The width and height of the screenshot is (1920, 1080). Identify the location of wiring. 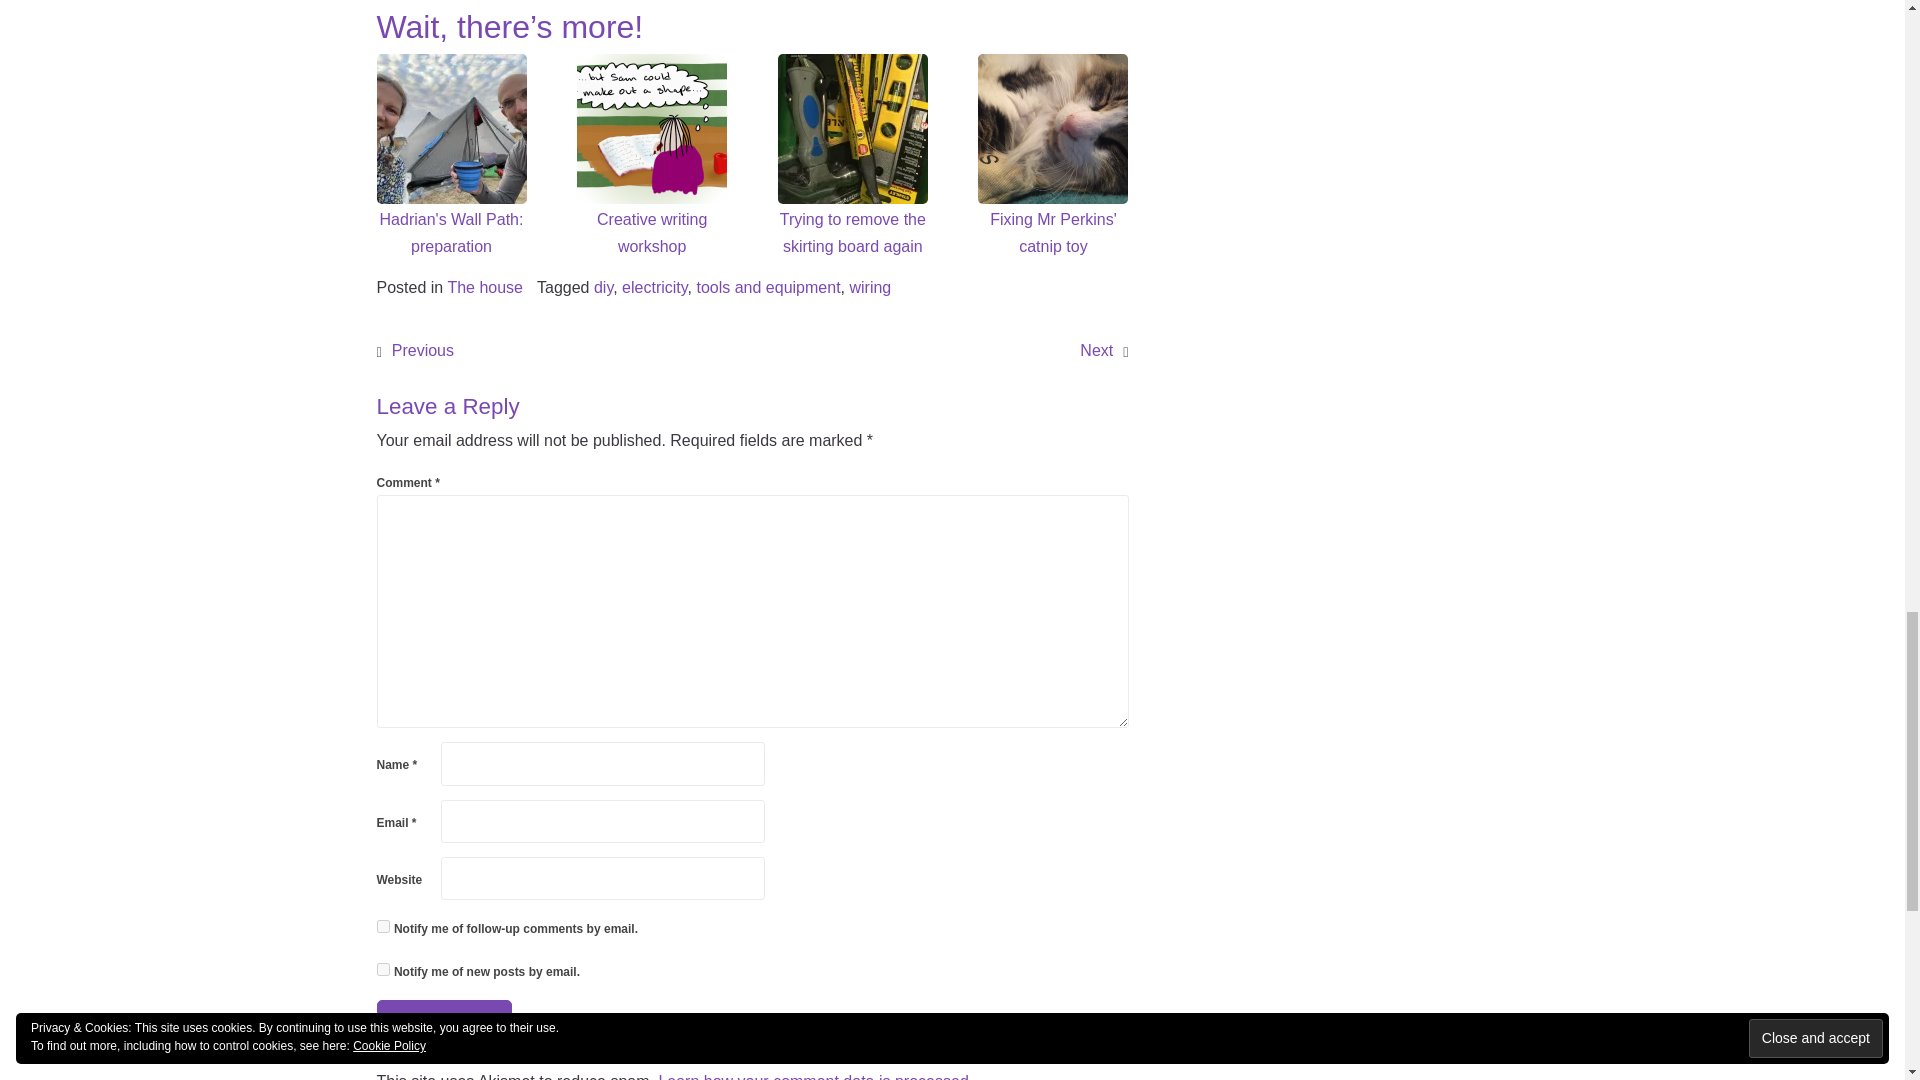
(869, 286).